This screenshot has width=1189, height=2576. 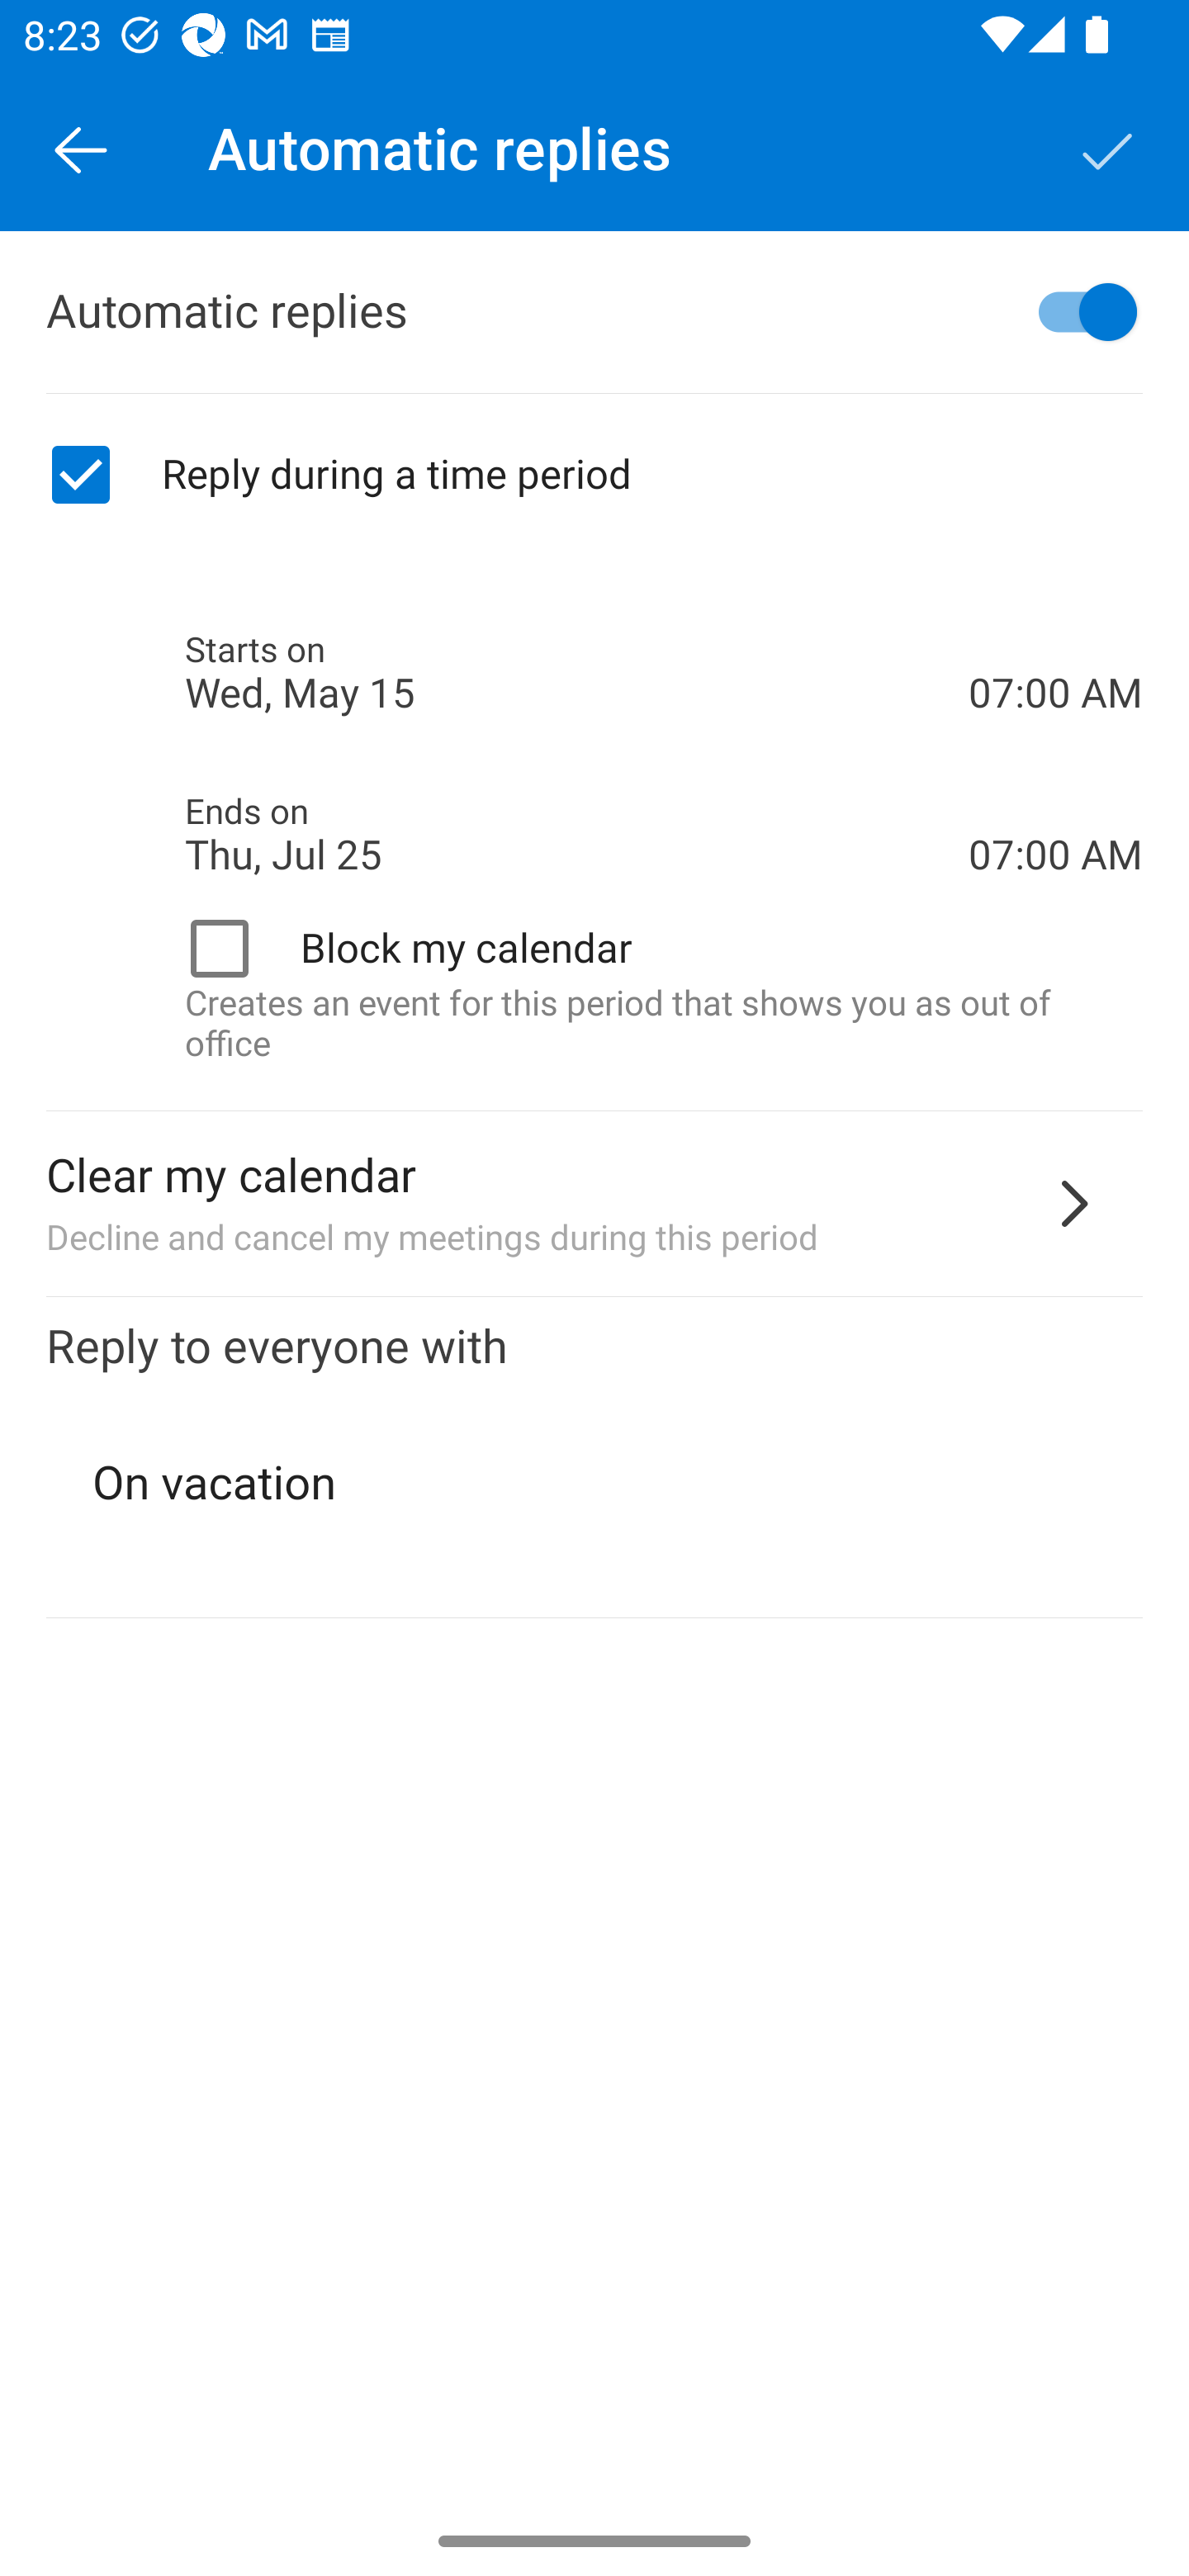 What do you see at coordinates (594, 475) in the screenshot?
I see `Reply during a time period` at bounding box center [594, 475].